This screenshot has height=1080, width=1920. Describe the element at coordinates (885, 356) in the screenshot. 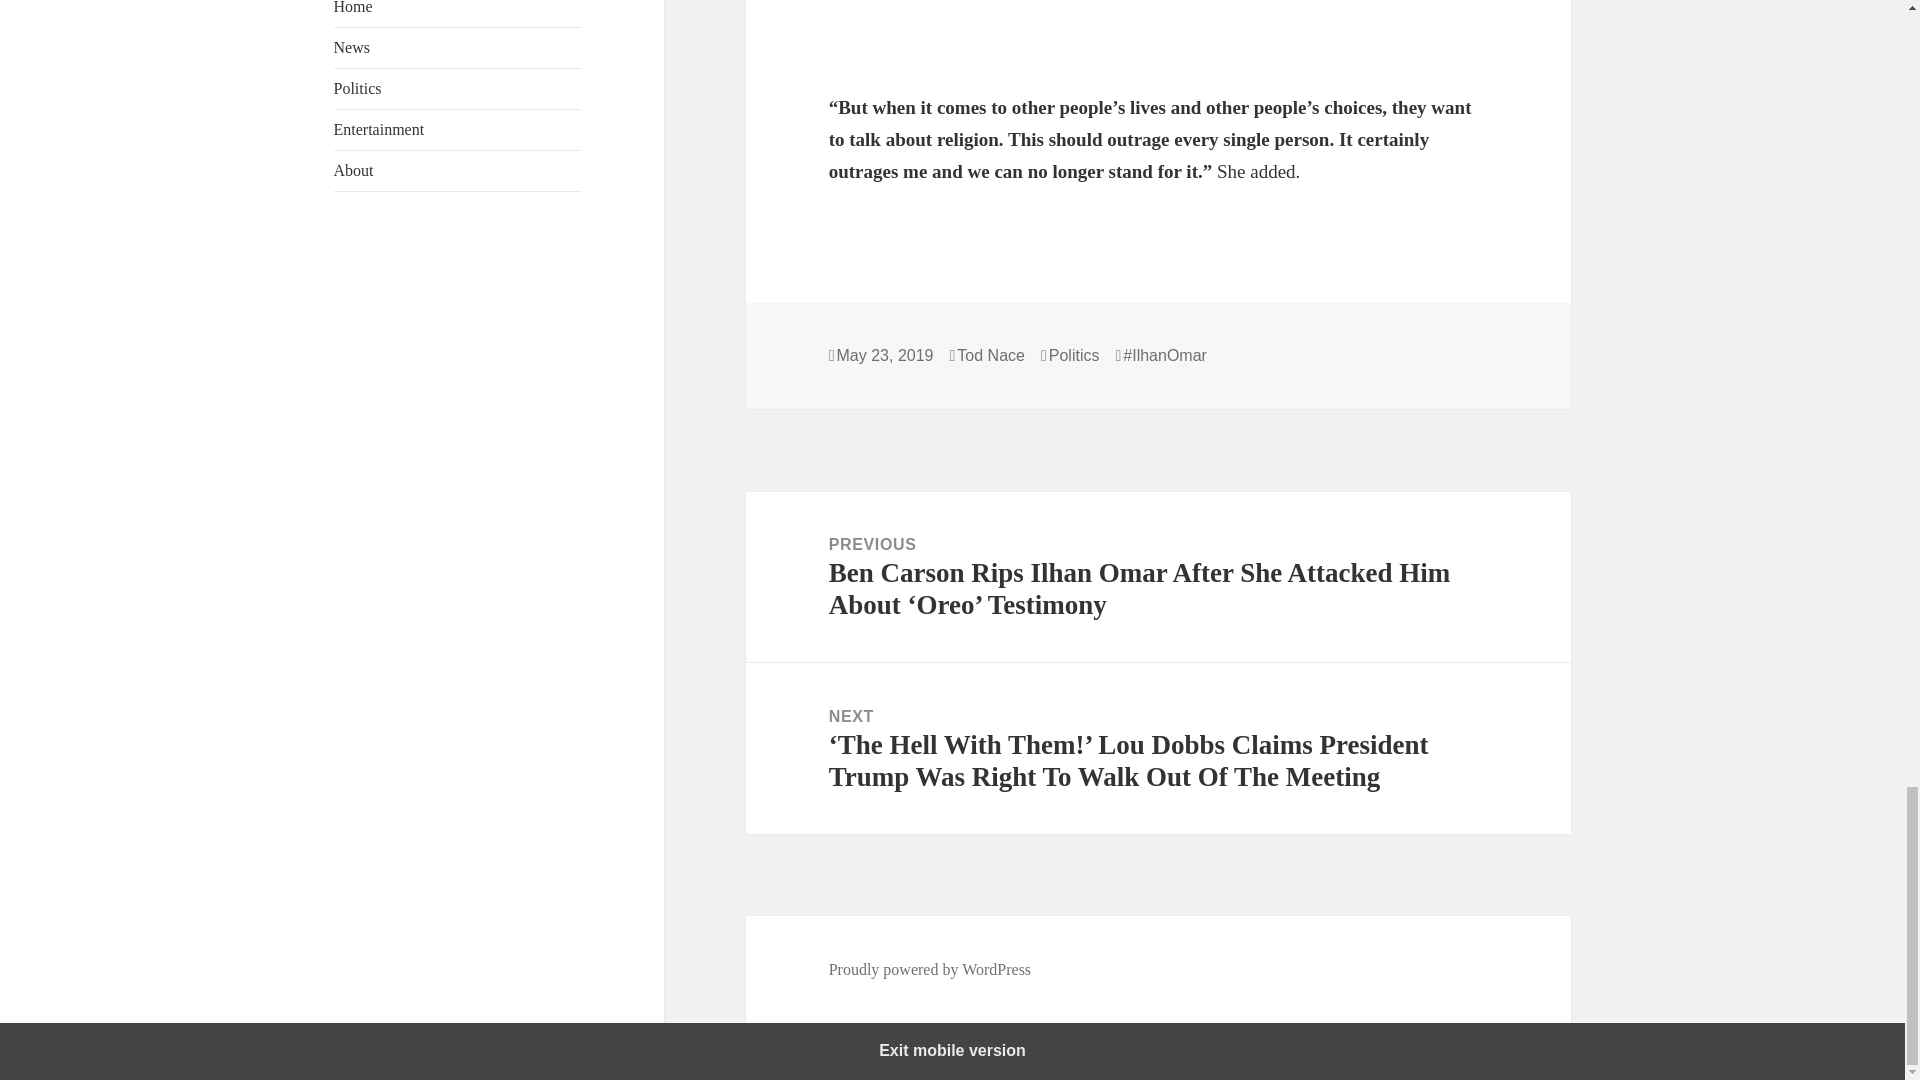

I see `May 23, 2019` at that location.